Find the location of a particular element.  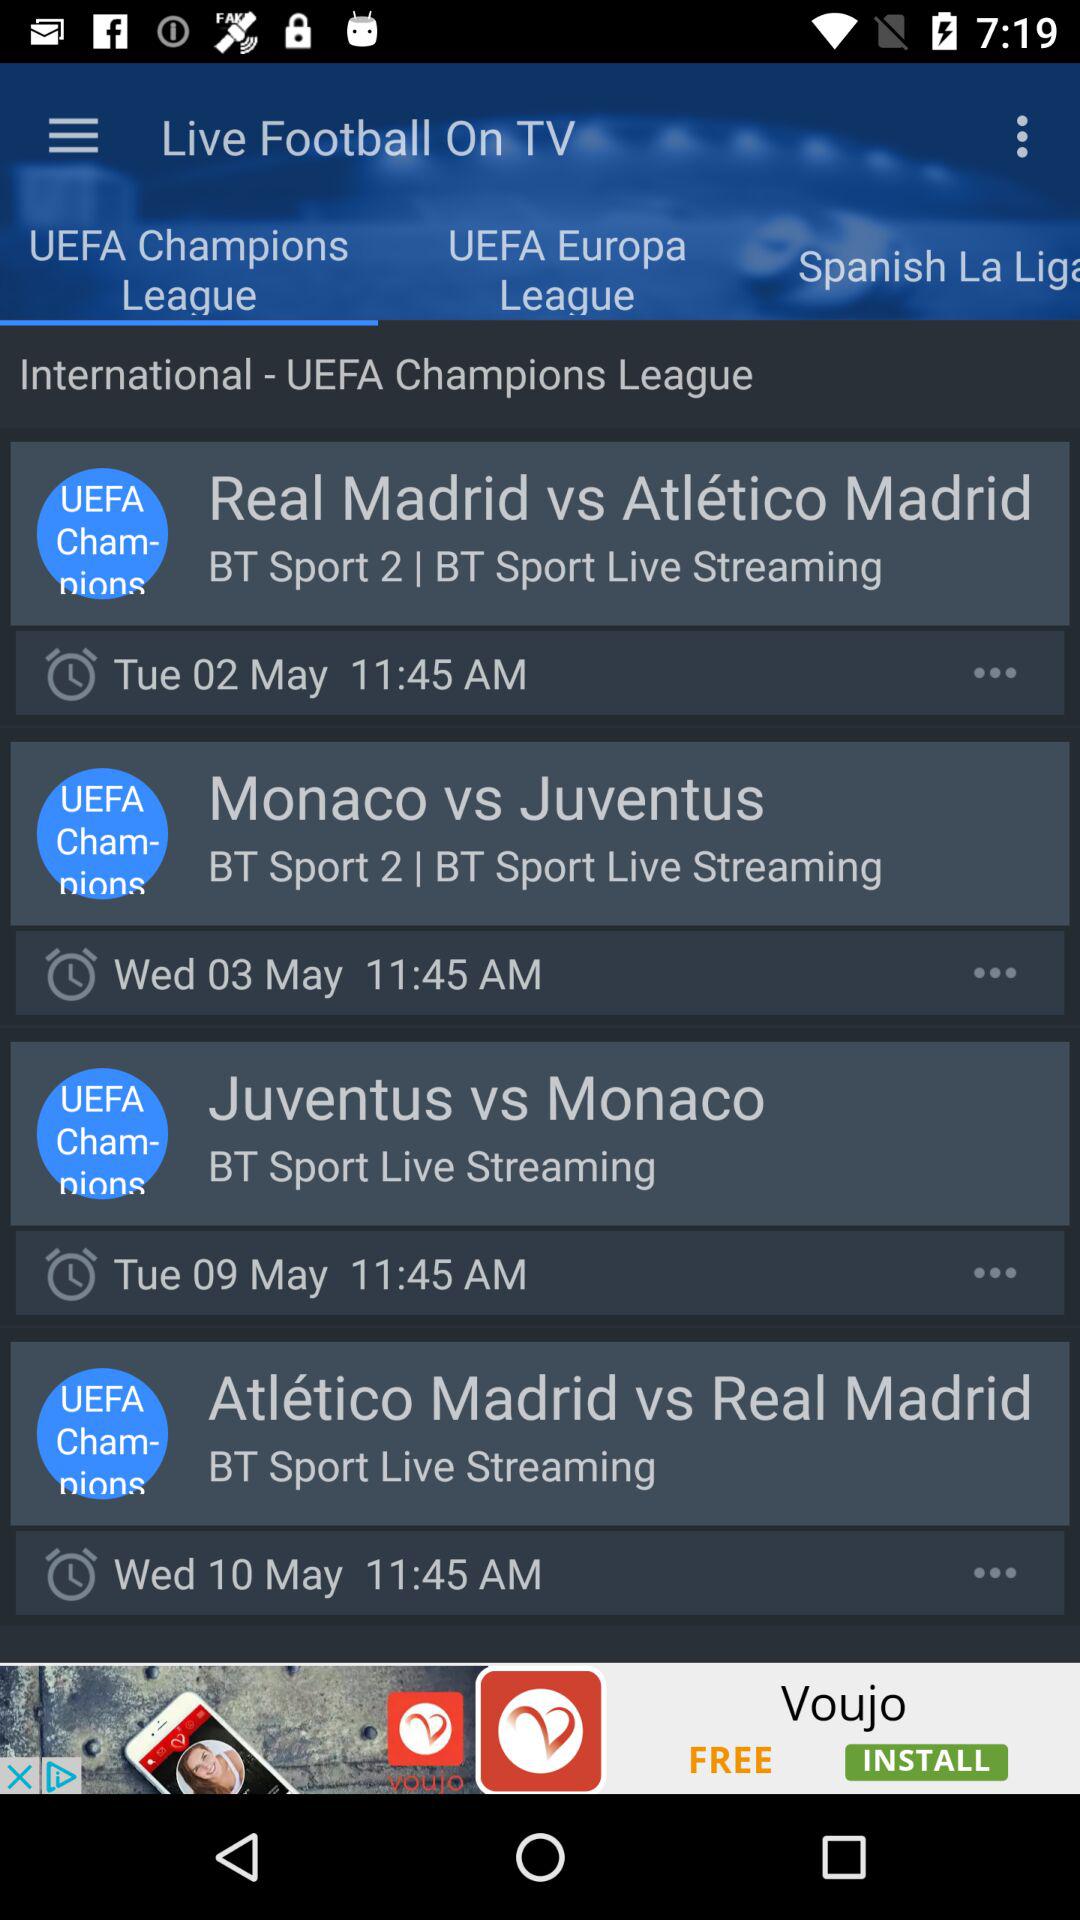

option is located at coordinates (996, 1272).